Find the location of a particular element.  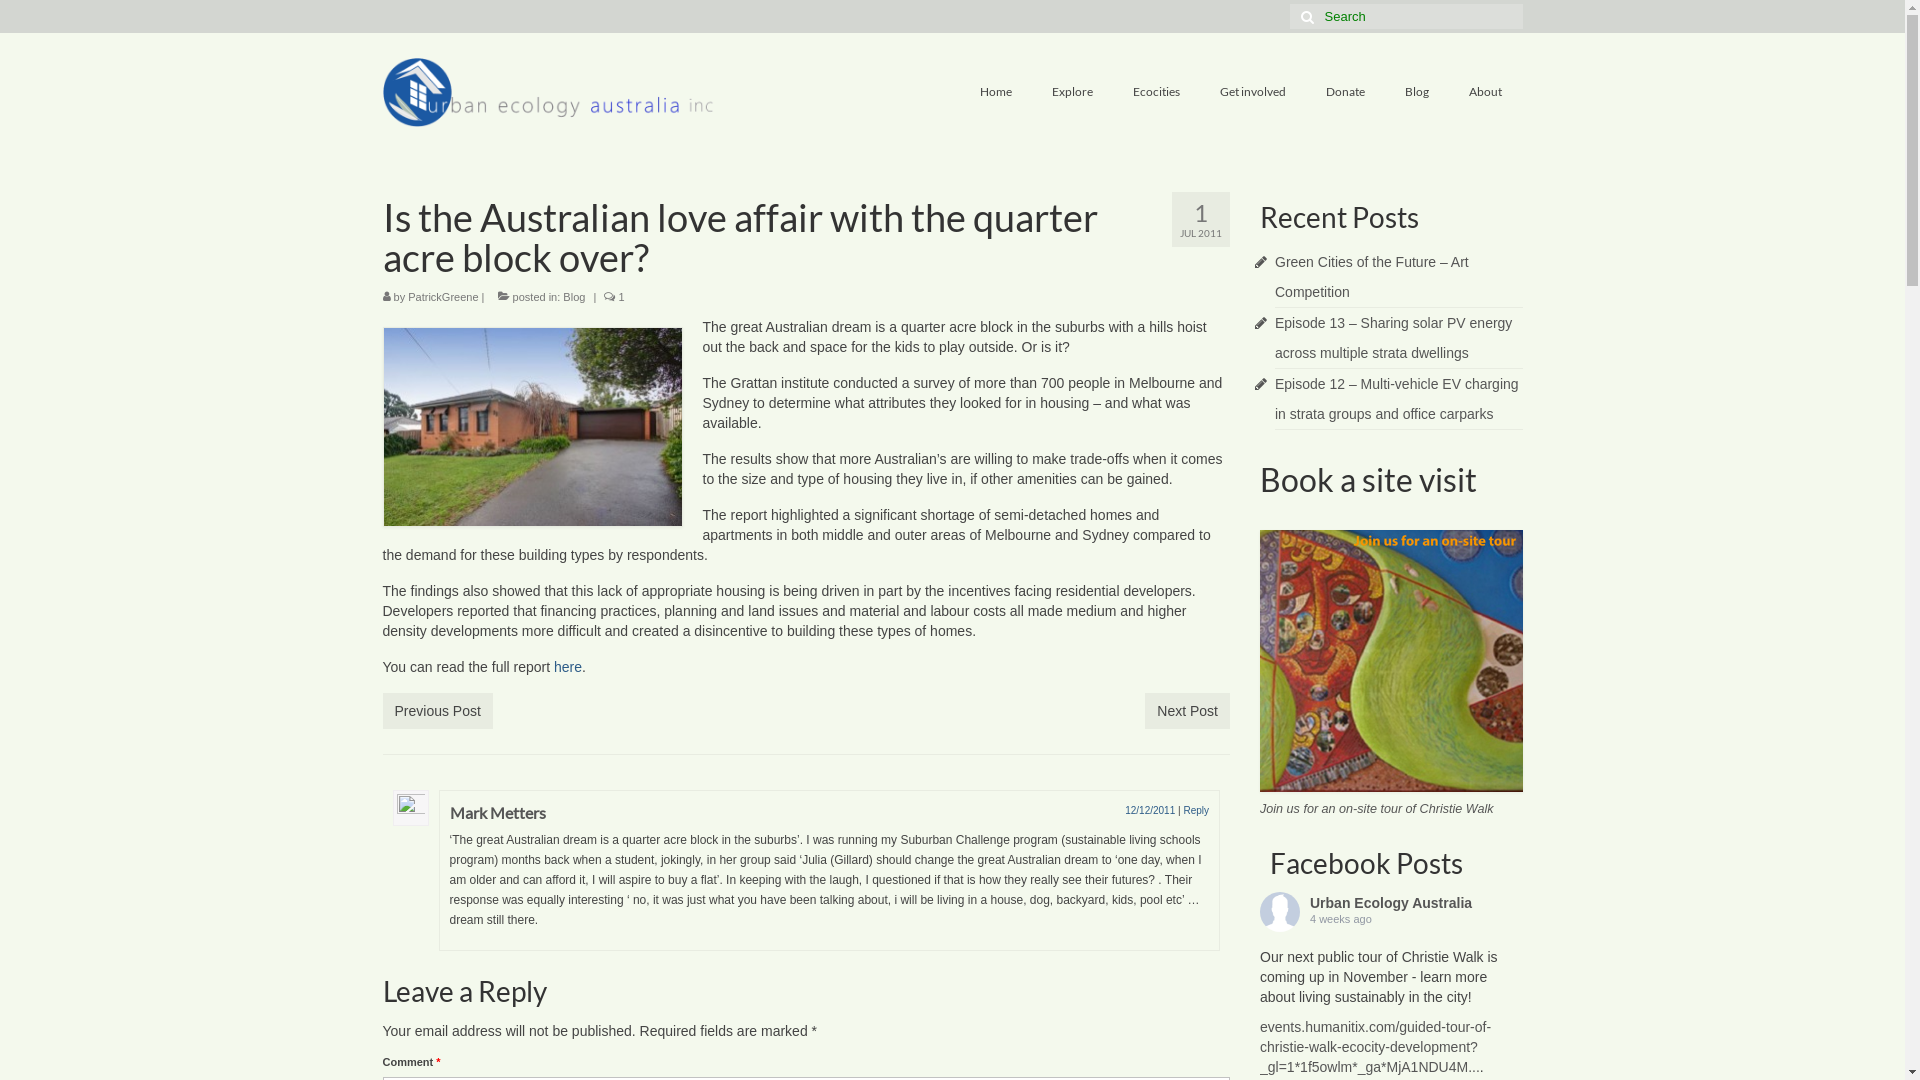

here is located at coordinates (568, 667).